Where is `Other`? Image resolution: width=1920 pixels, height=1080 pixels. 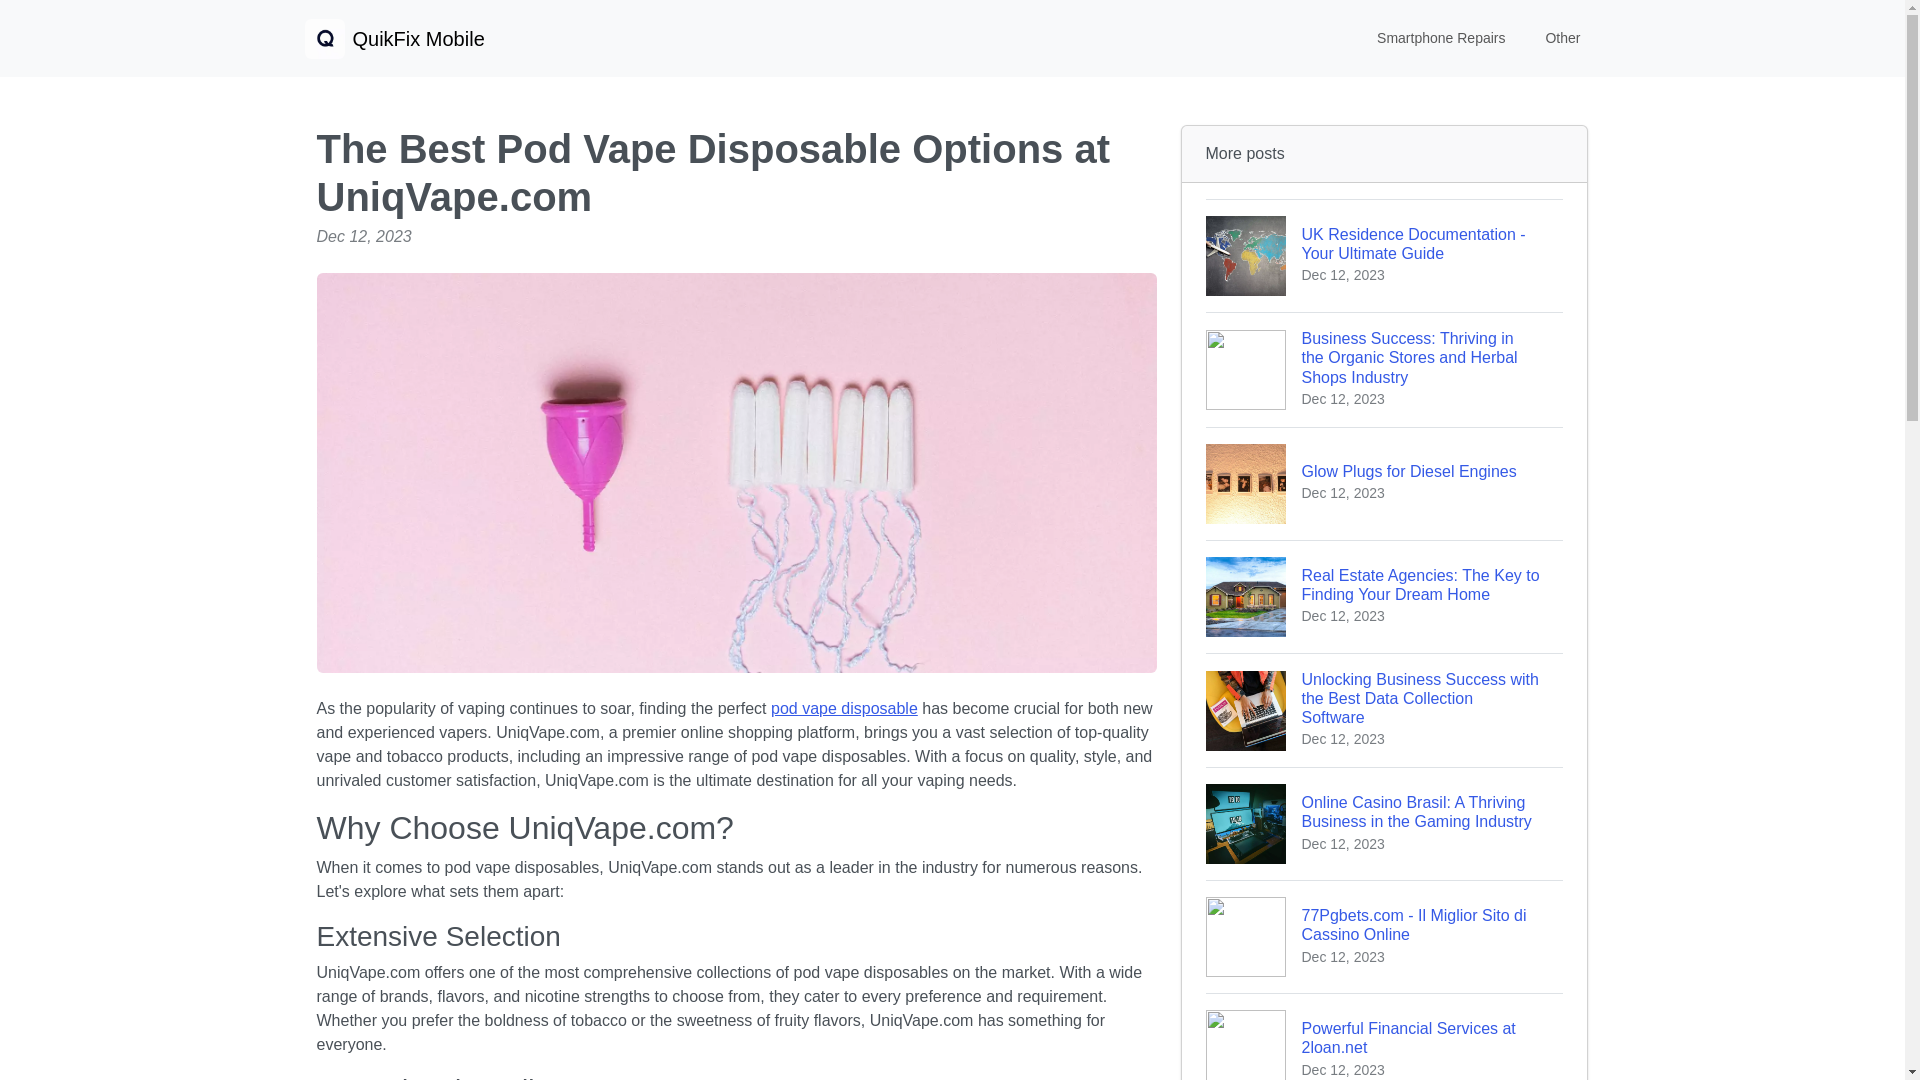
Other is located at coordinates (1384, 1036).